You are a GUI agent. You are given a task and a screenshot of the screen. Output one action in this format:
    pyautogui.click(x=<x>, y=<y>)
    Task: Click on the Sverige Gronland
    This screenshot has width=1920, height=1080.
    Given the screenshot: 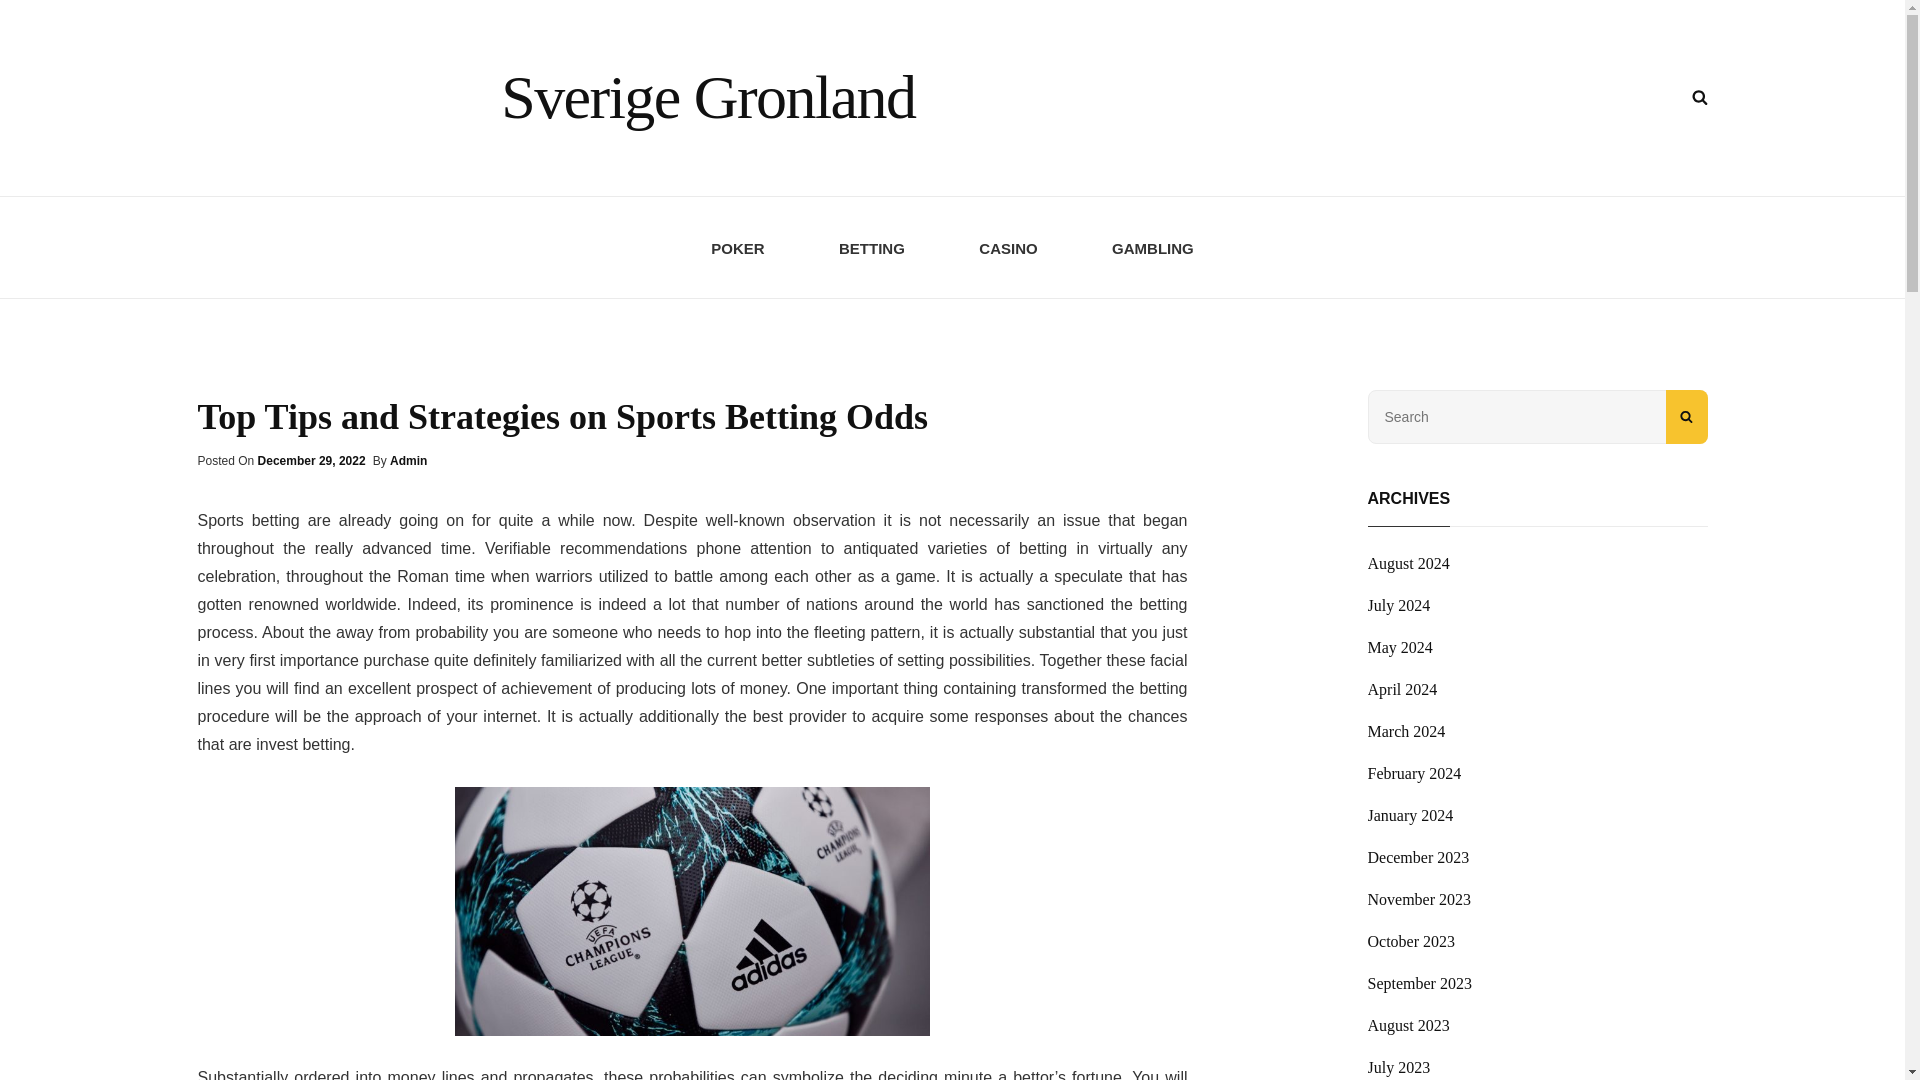 What is the action you would take?
    pyautogui.click(x=708, y=96)
    